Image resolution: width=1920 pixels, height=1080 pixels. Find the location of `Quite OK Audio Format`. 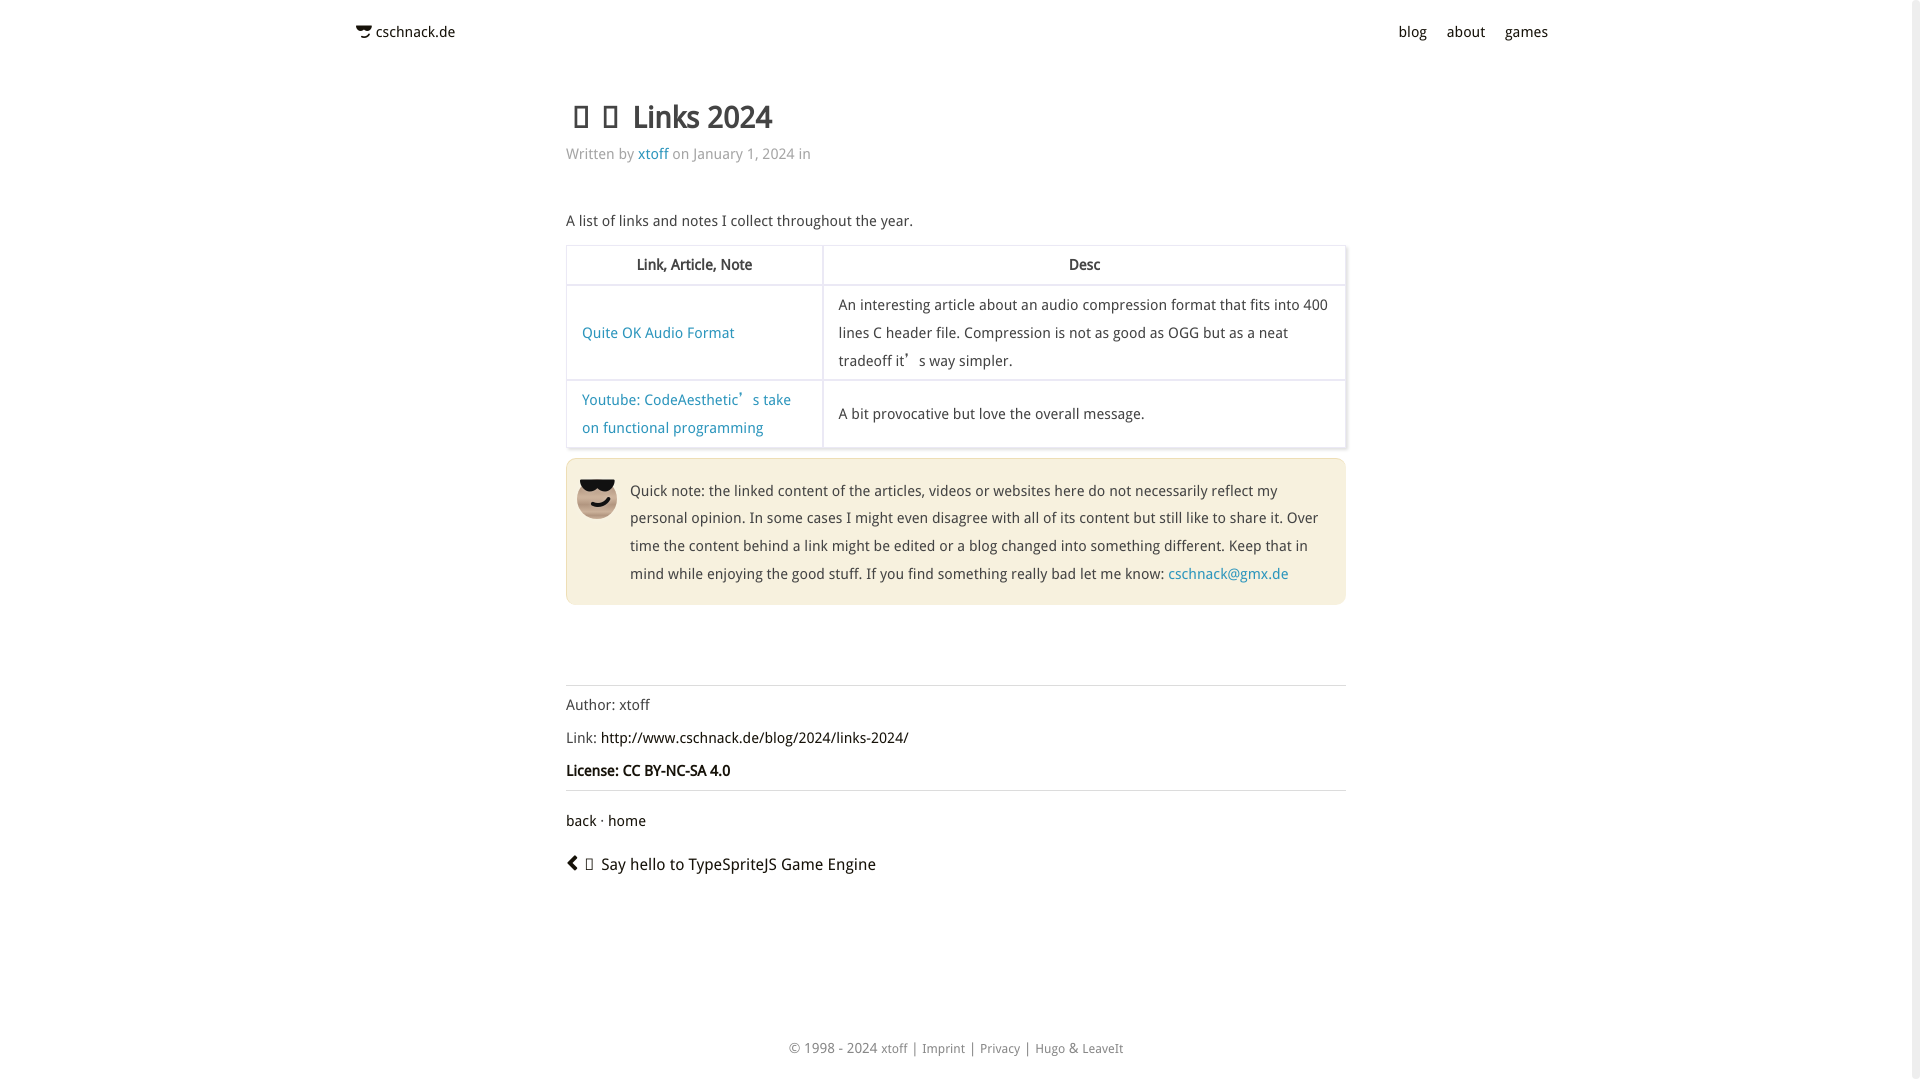

Quite OK Audio Format is located at coordinates (658, 332).